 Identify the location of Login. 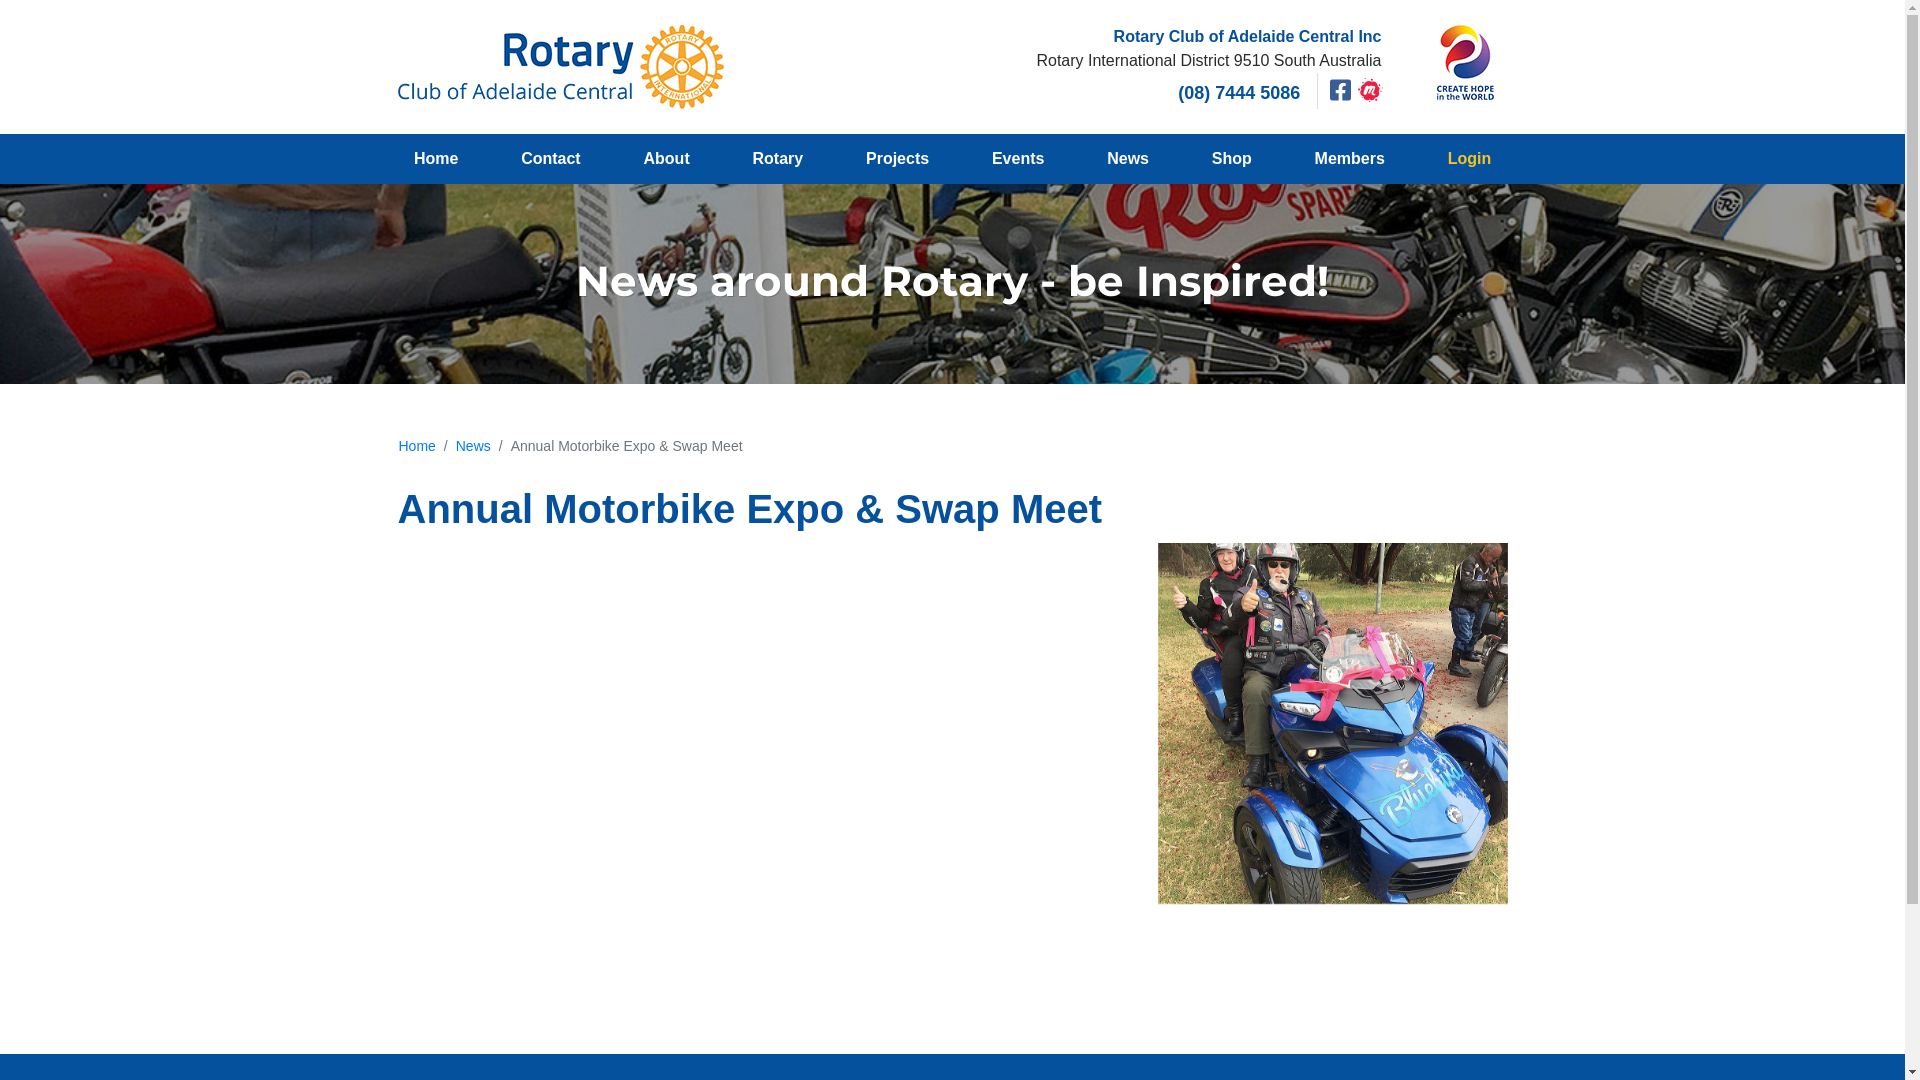
(1469, 159).